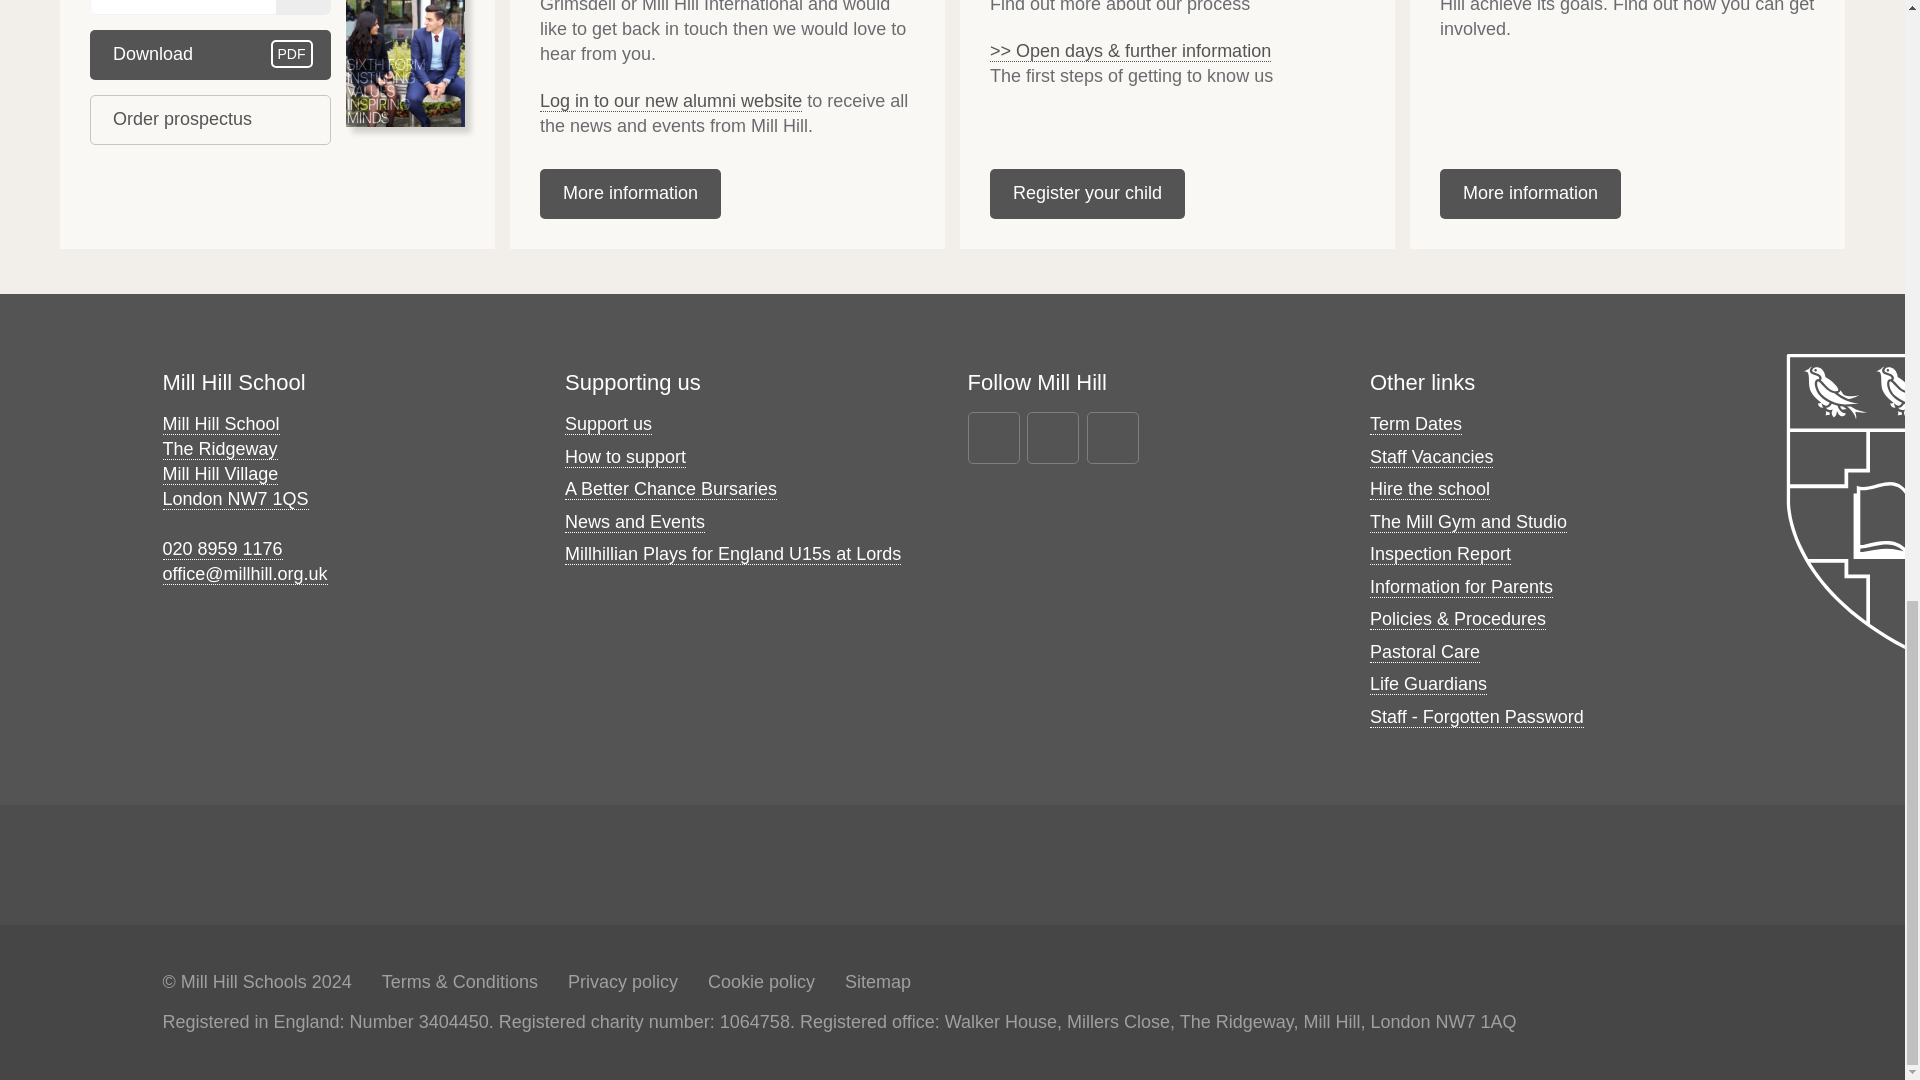  What do you see at coordinates (630, 194) in the screenshot?
I see `More information` at bounding box center [630, 194].